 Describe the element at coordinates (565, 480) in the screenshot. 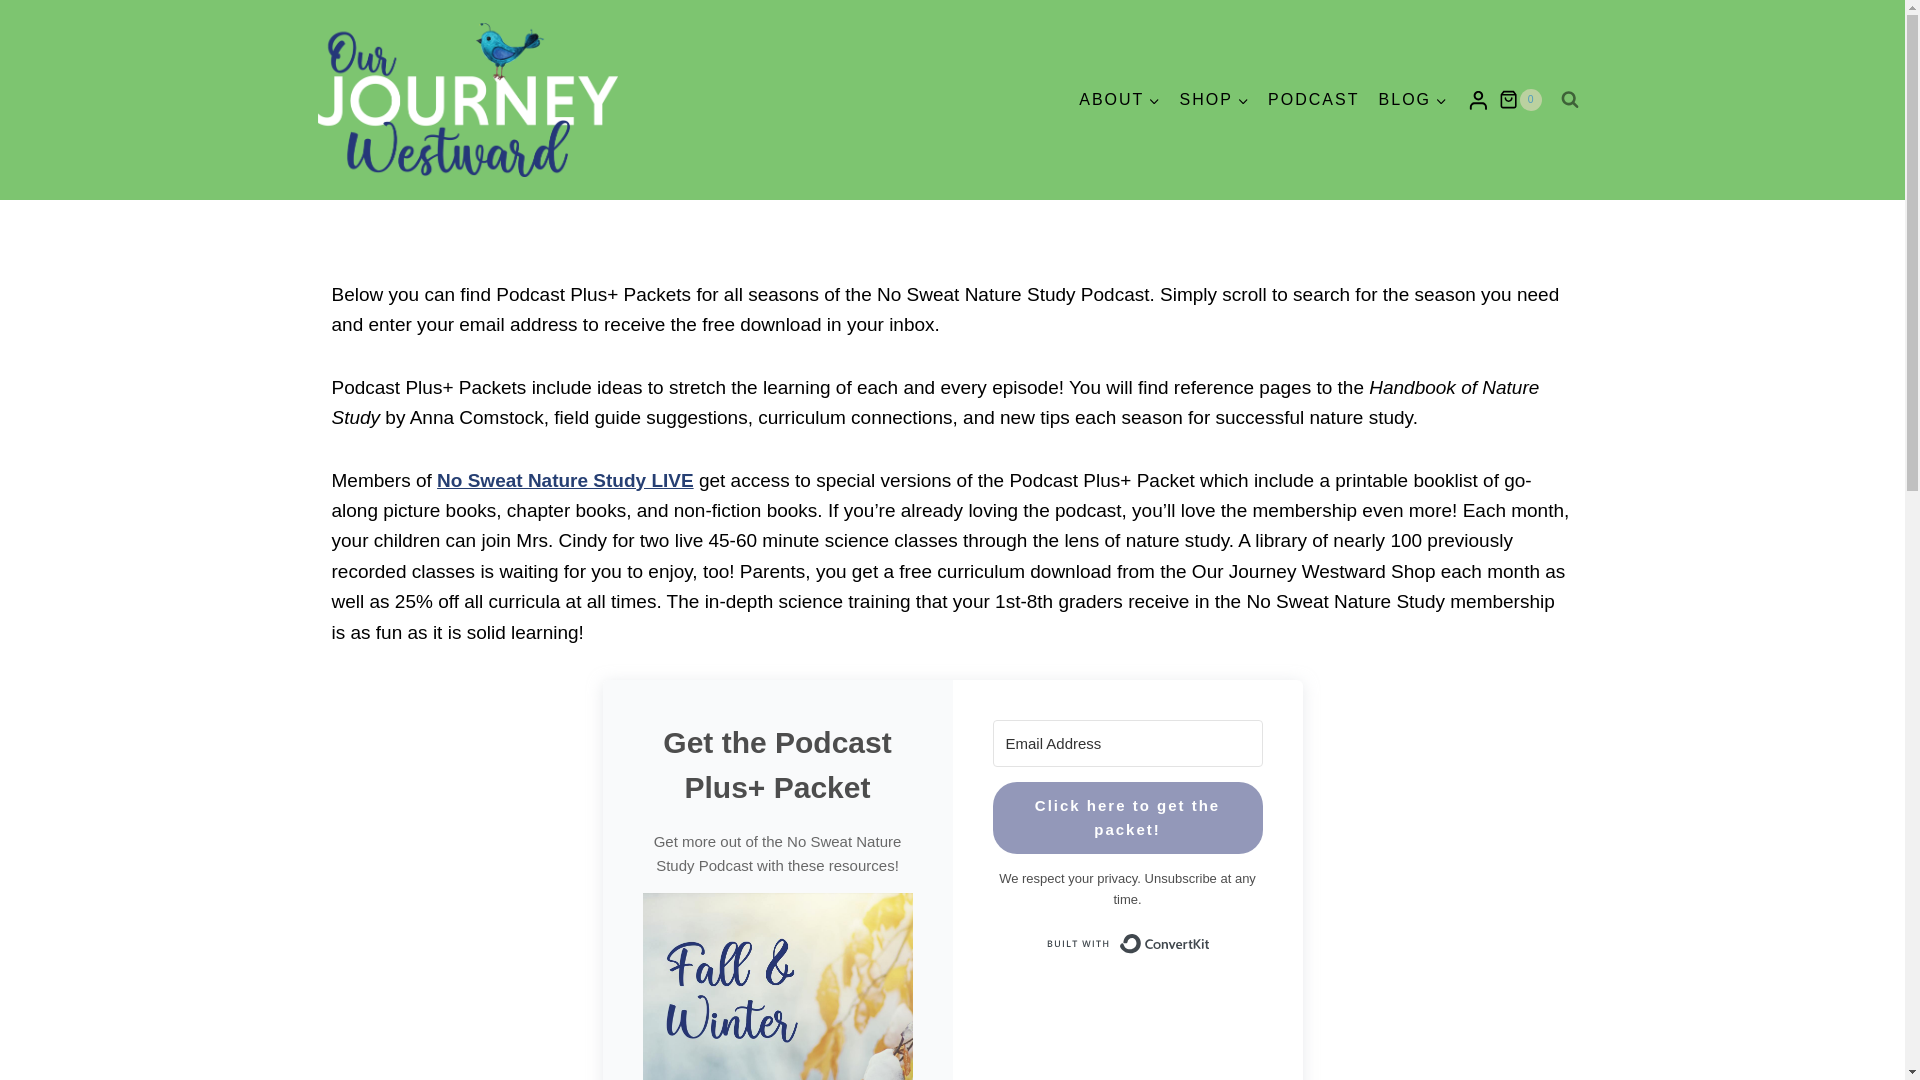

I see `No Sweat Nature Study LIVE` at that location.